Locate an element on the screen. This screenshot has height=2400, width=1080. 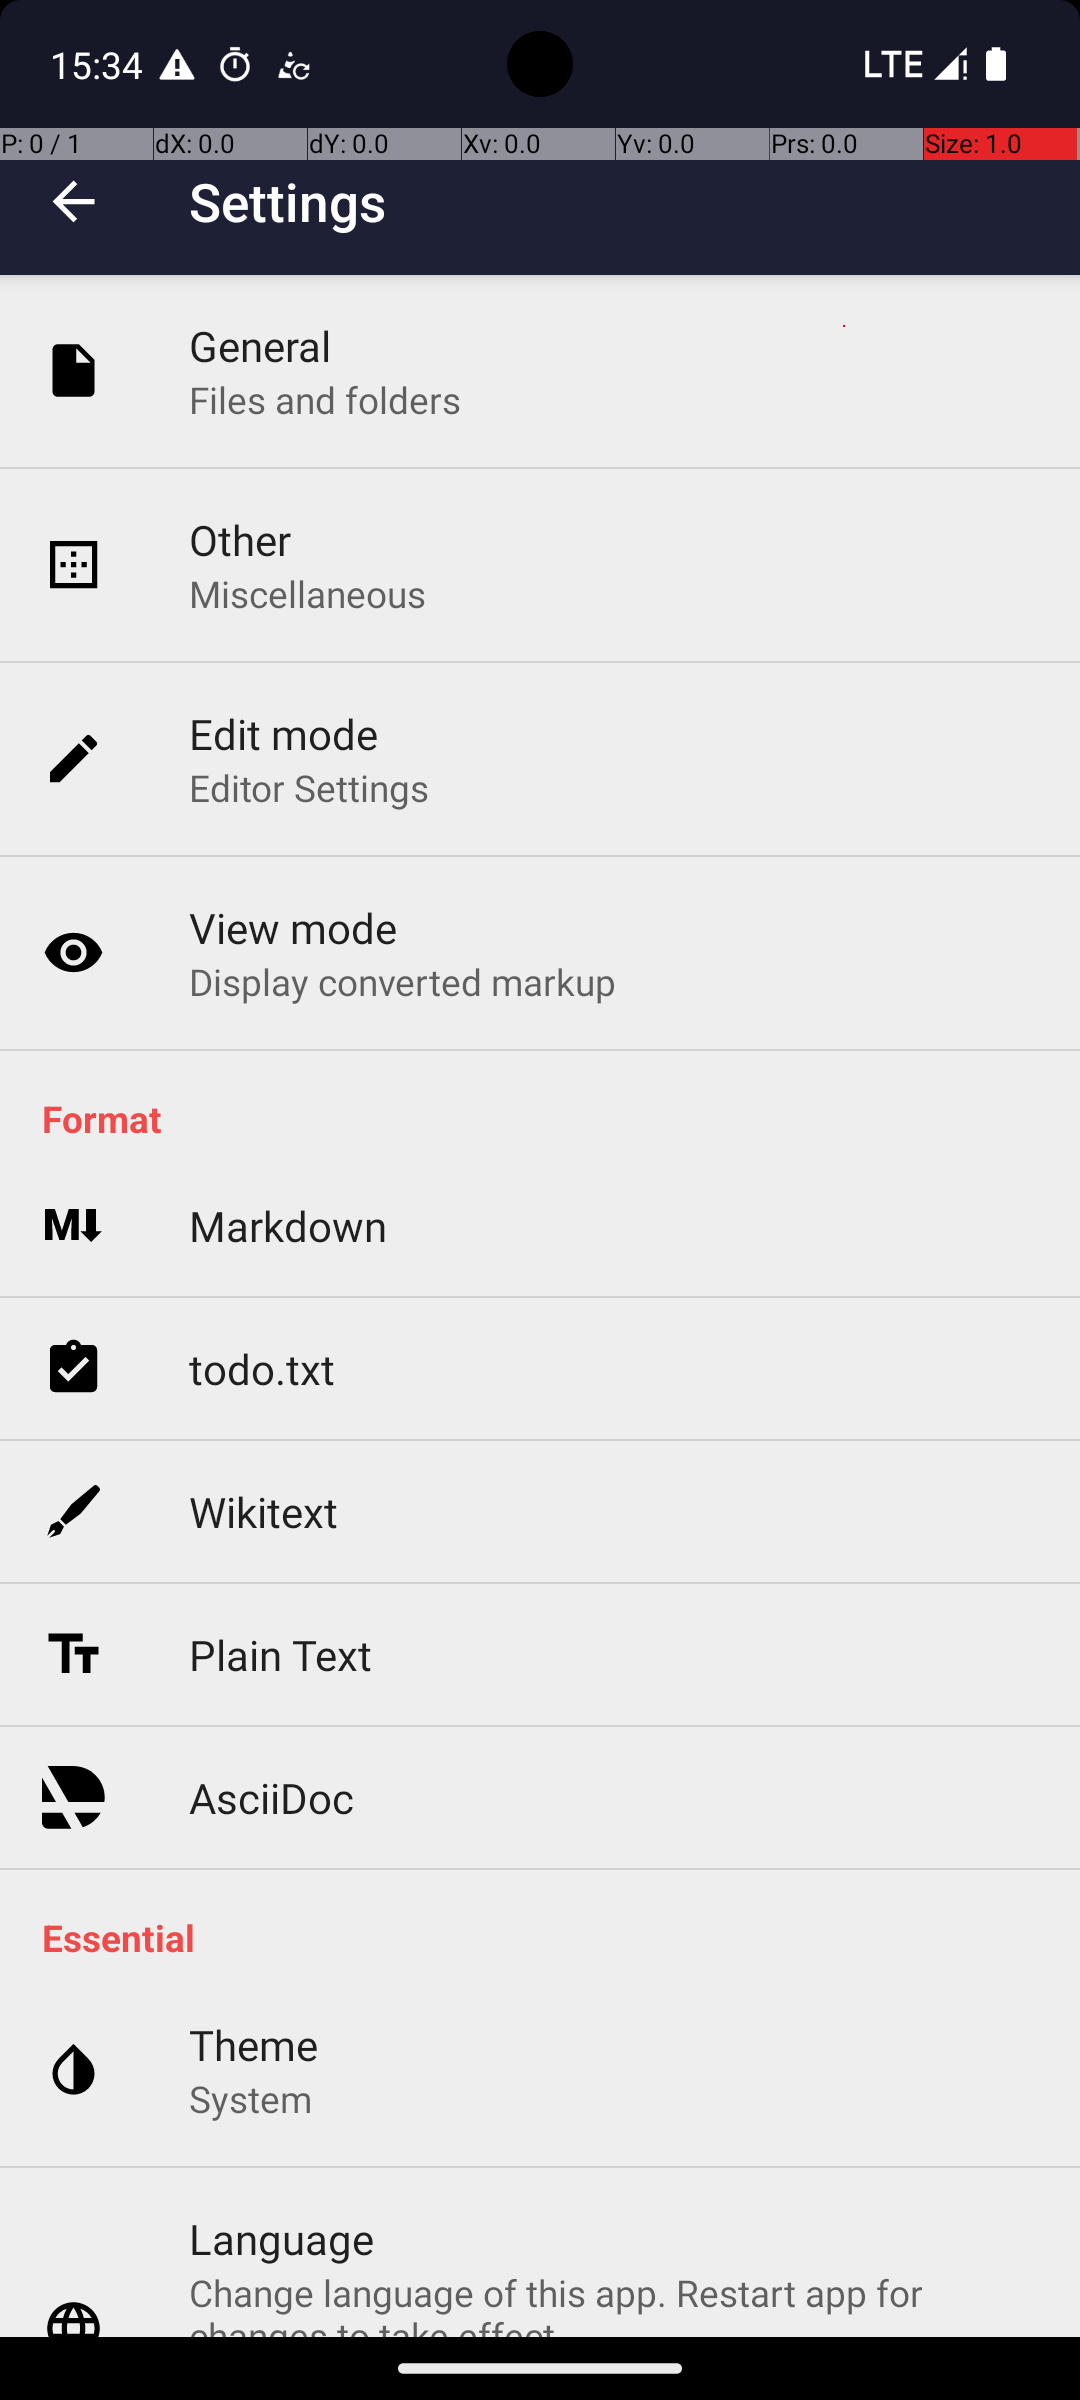
Change language of this app. Restart app for changes to take effect

English (English, United States) is located at coordinates (614, 2302).